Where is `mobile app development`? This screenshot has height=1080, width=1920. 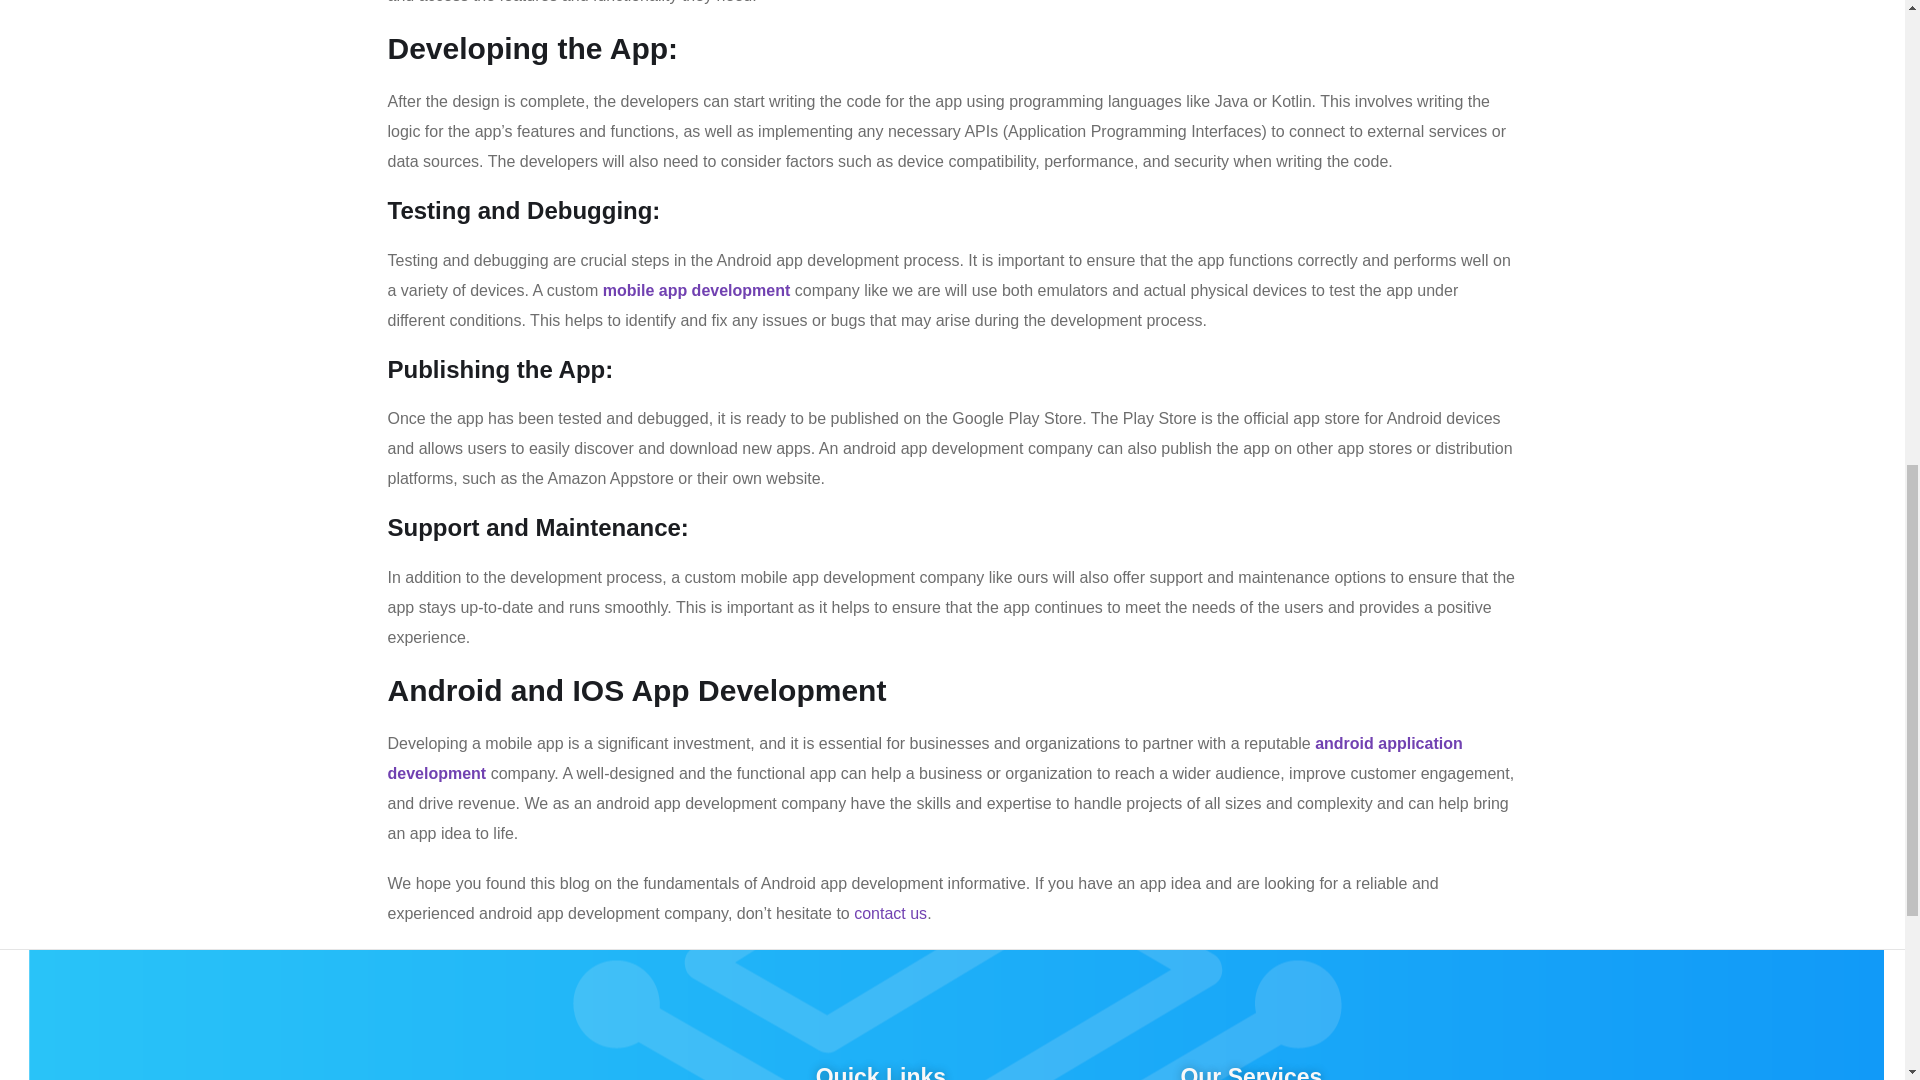
mobile app development is located at coordinates (696, 290).